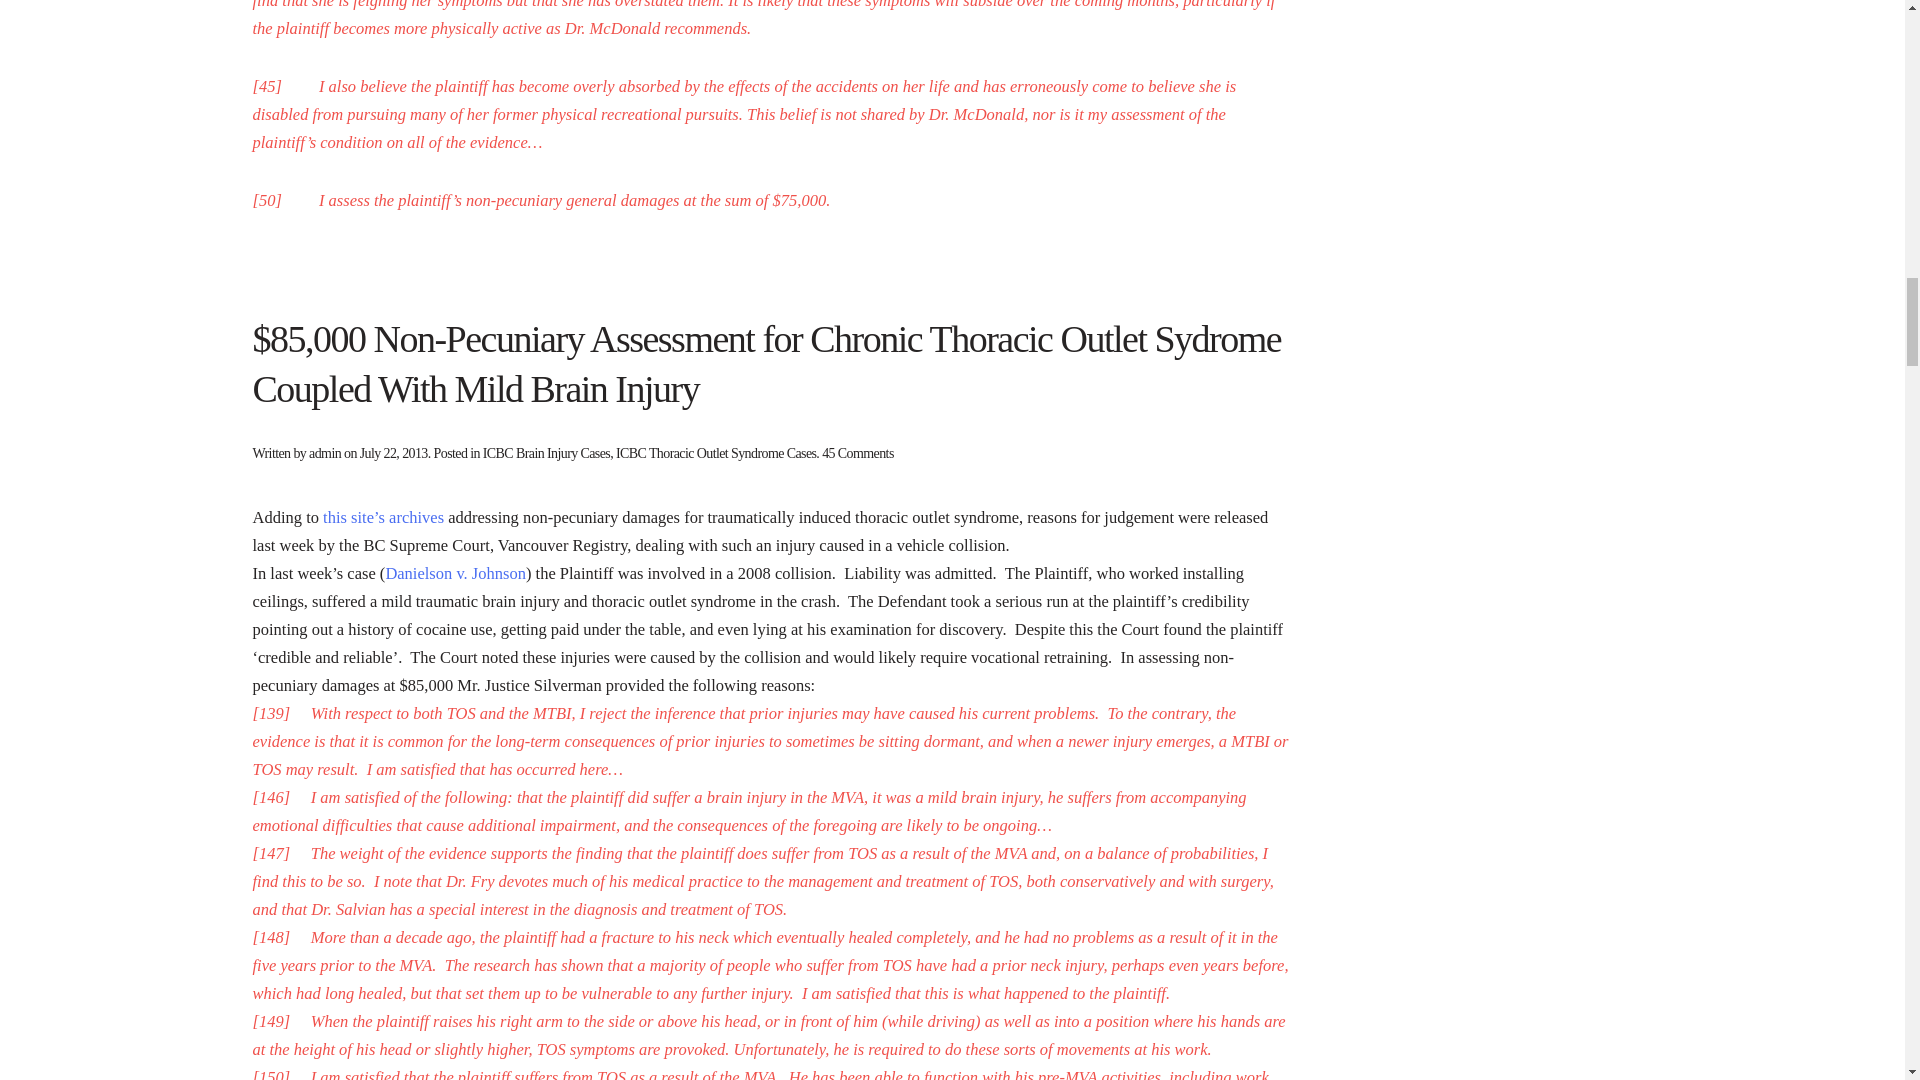  Describe the element at coordinates (456, 573) in the screenshot. I see `Danielson v. Johnson` at that location.